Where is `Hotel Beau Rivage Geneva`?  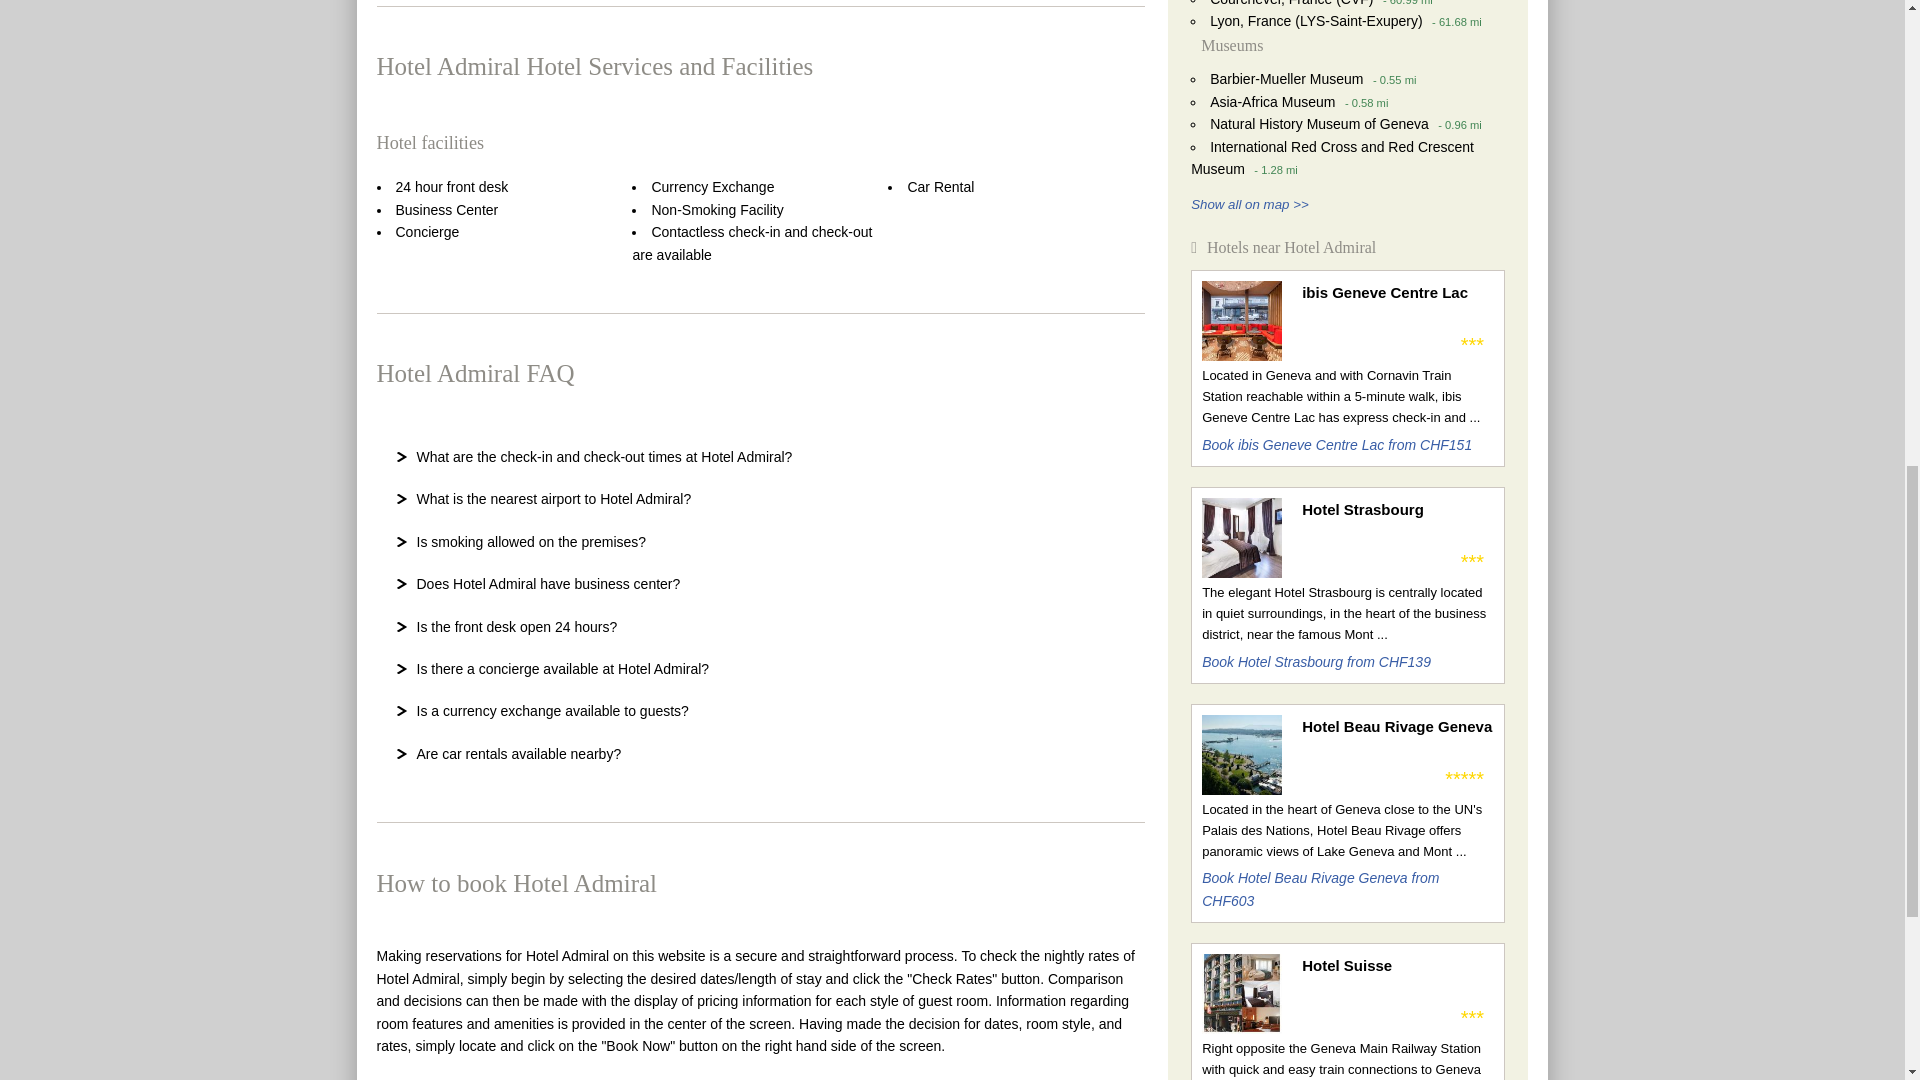
Hotel Beau Rivage Geneva is located at coordinates (1397, 726).